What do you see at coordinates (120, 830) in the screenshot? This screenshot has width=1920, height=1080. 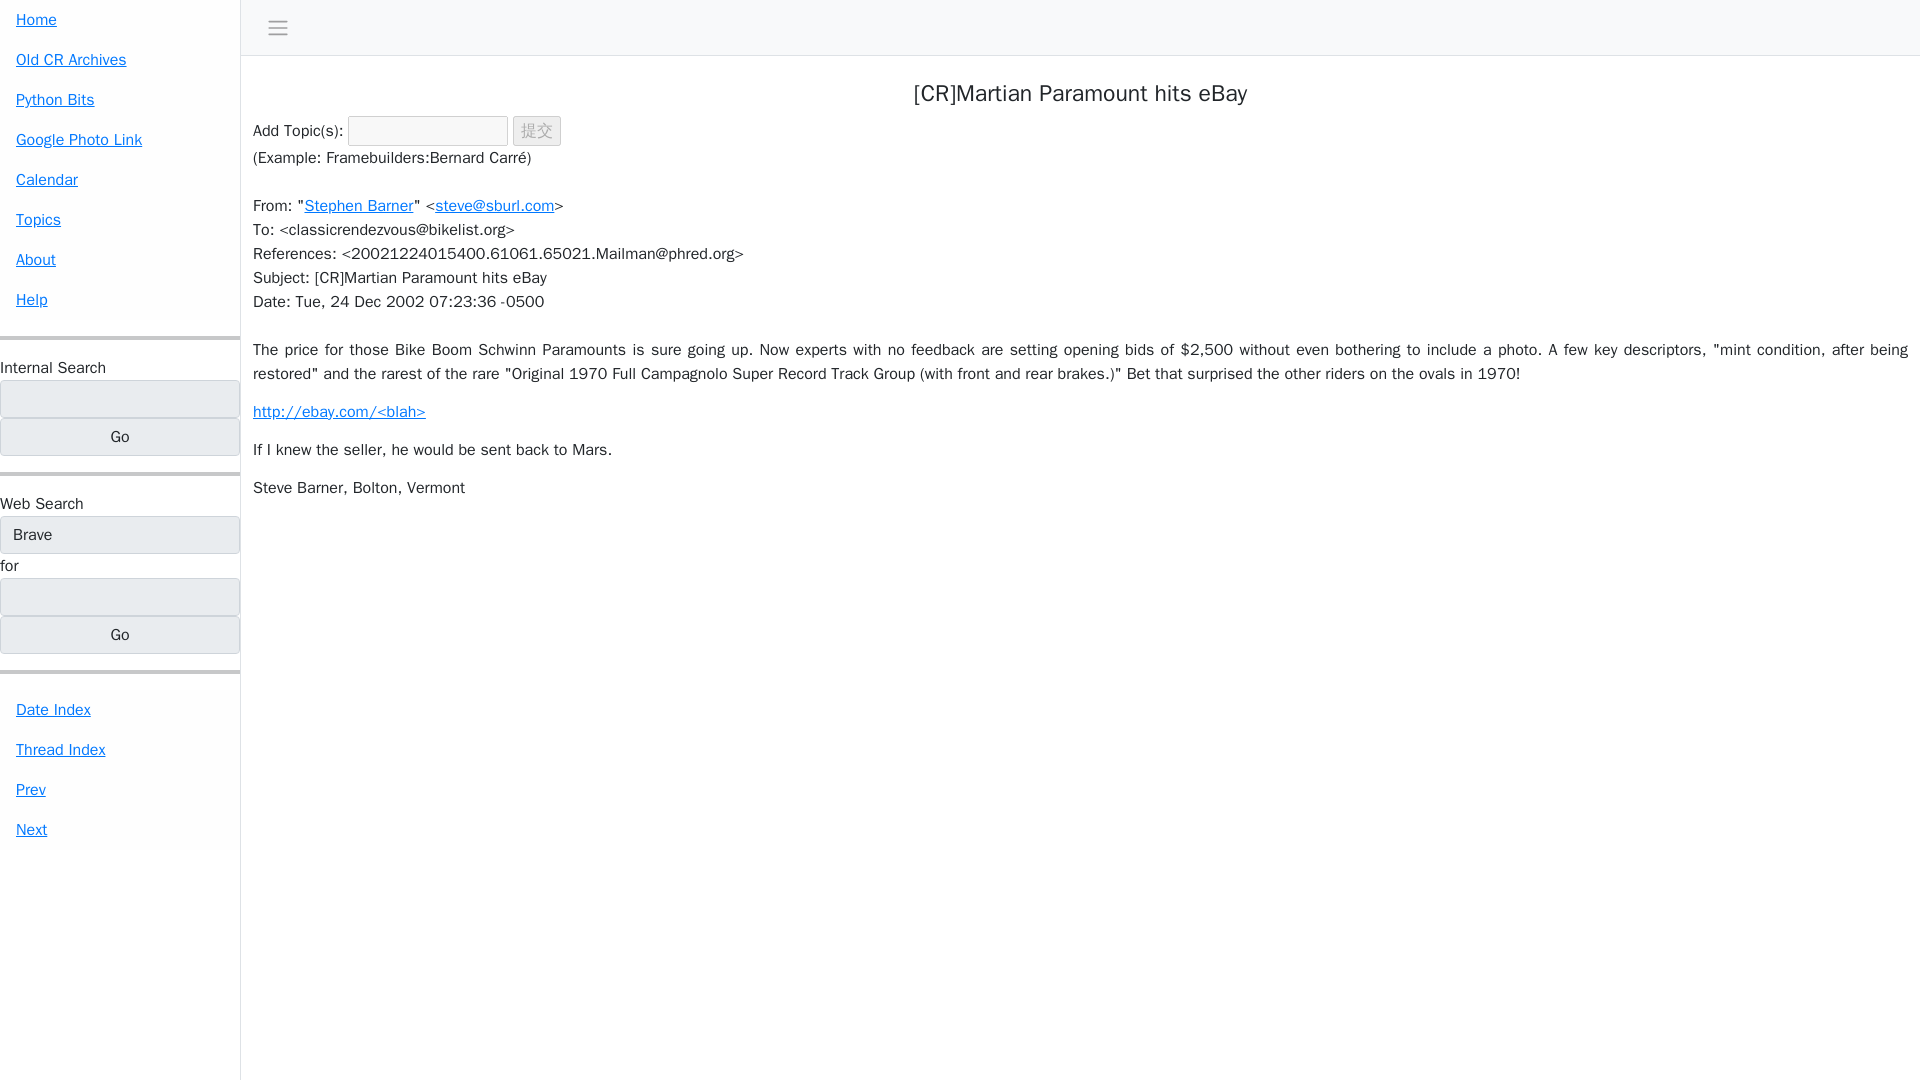 I see `Next` at bounding box center [120, 830].